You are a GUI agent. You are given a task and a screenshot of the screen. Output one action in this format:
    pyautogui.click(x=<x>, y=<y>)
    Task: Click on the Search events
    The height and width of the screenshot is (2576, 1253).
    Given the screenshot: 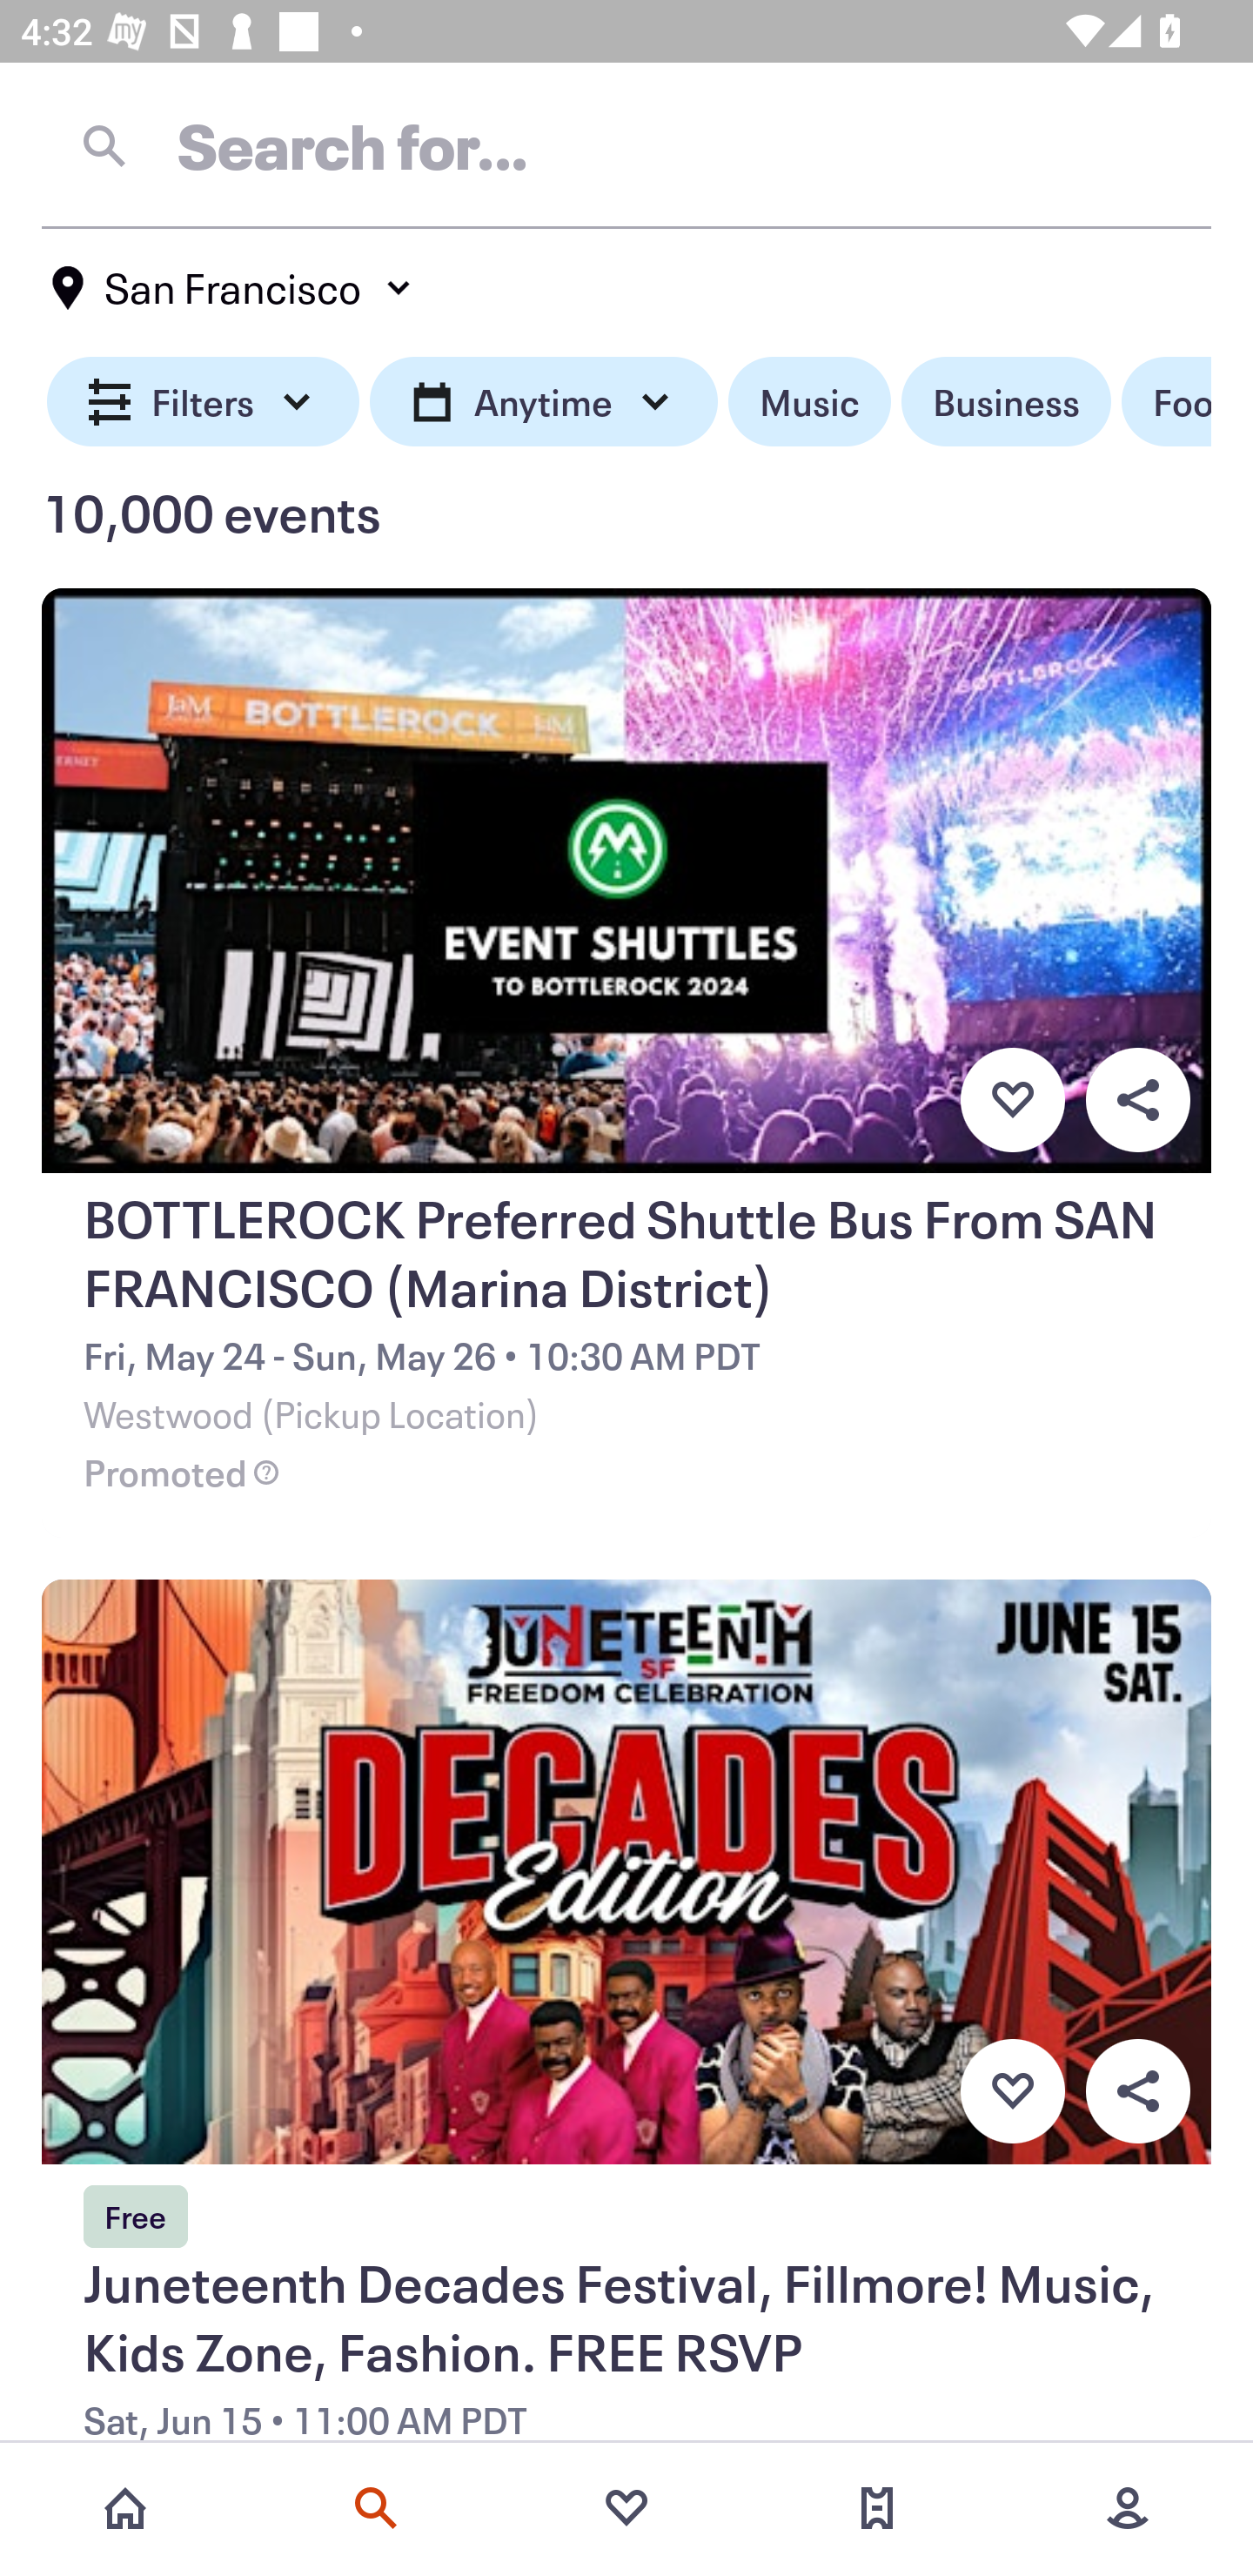 What is the action you would take?
    pyautogui.click(x=376, y=2508)
    